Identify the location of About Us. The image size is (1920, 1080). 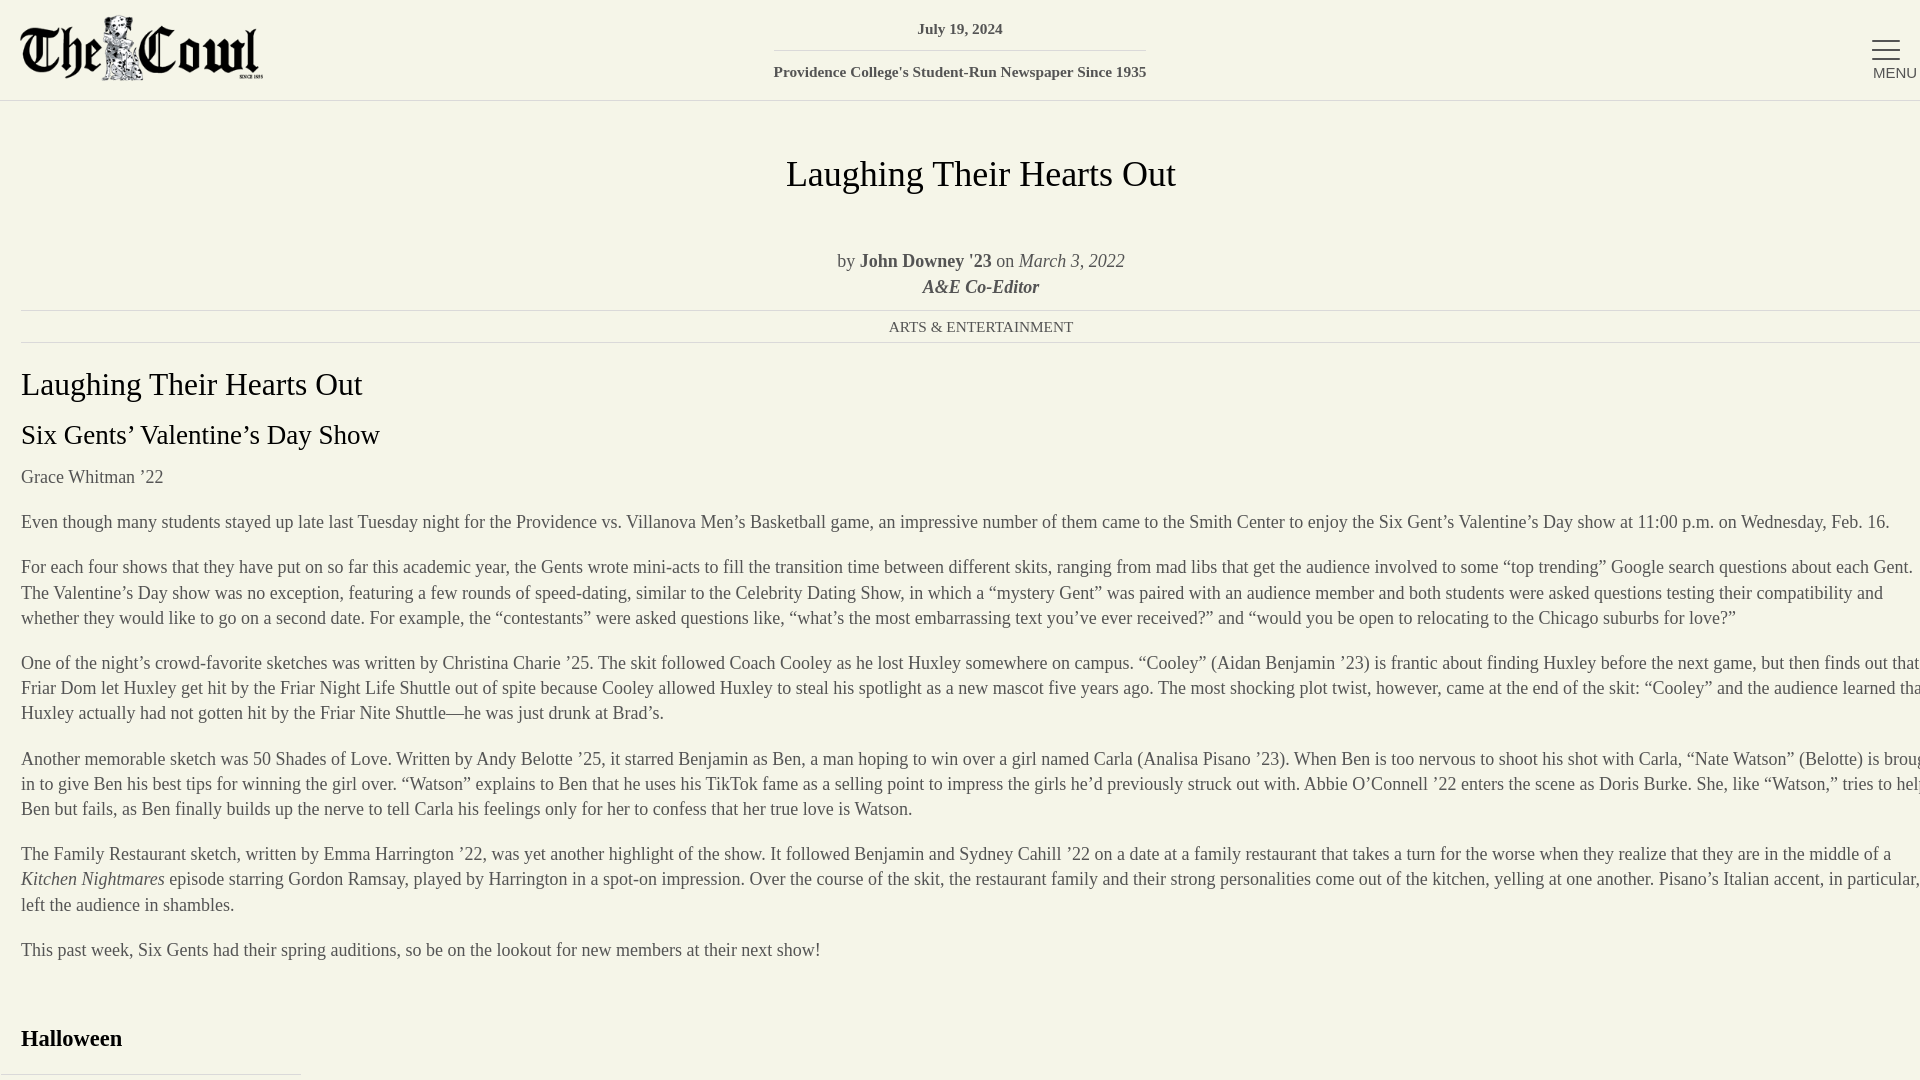
(1682, 164).